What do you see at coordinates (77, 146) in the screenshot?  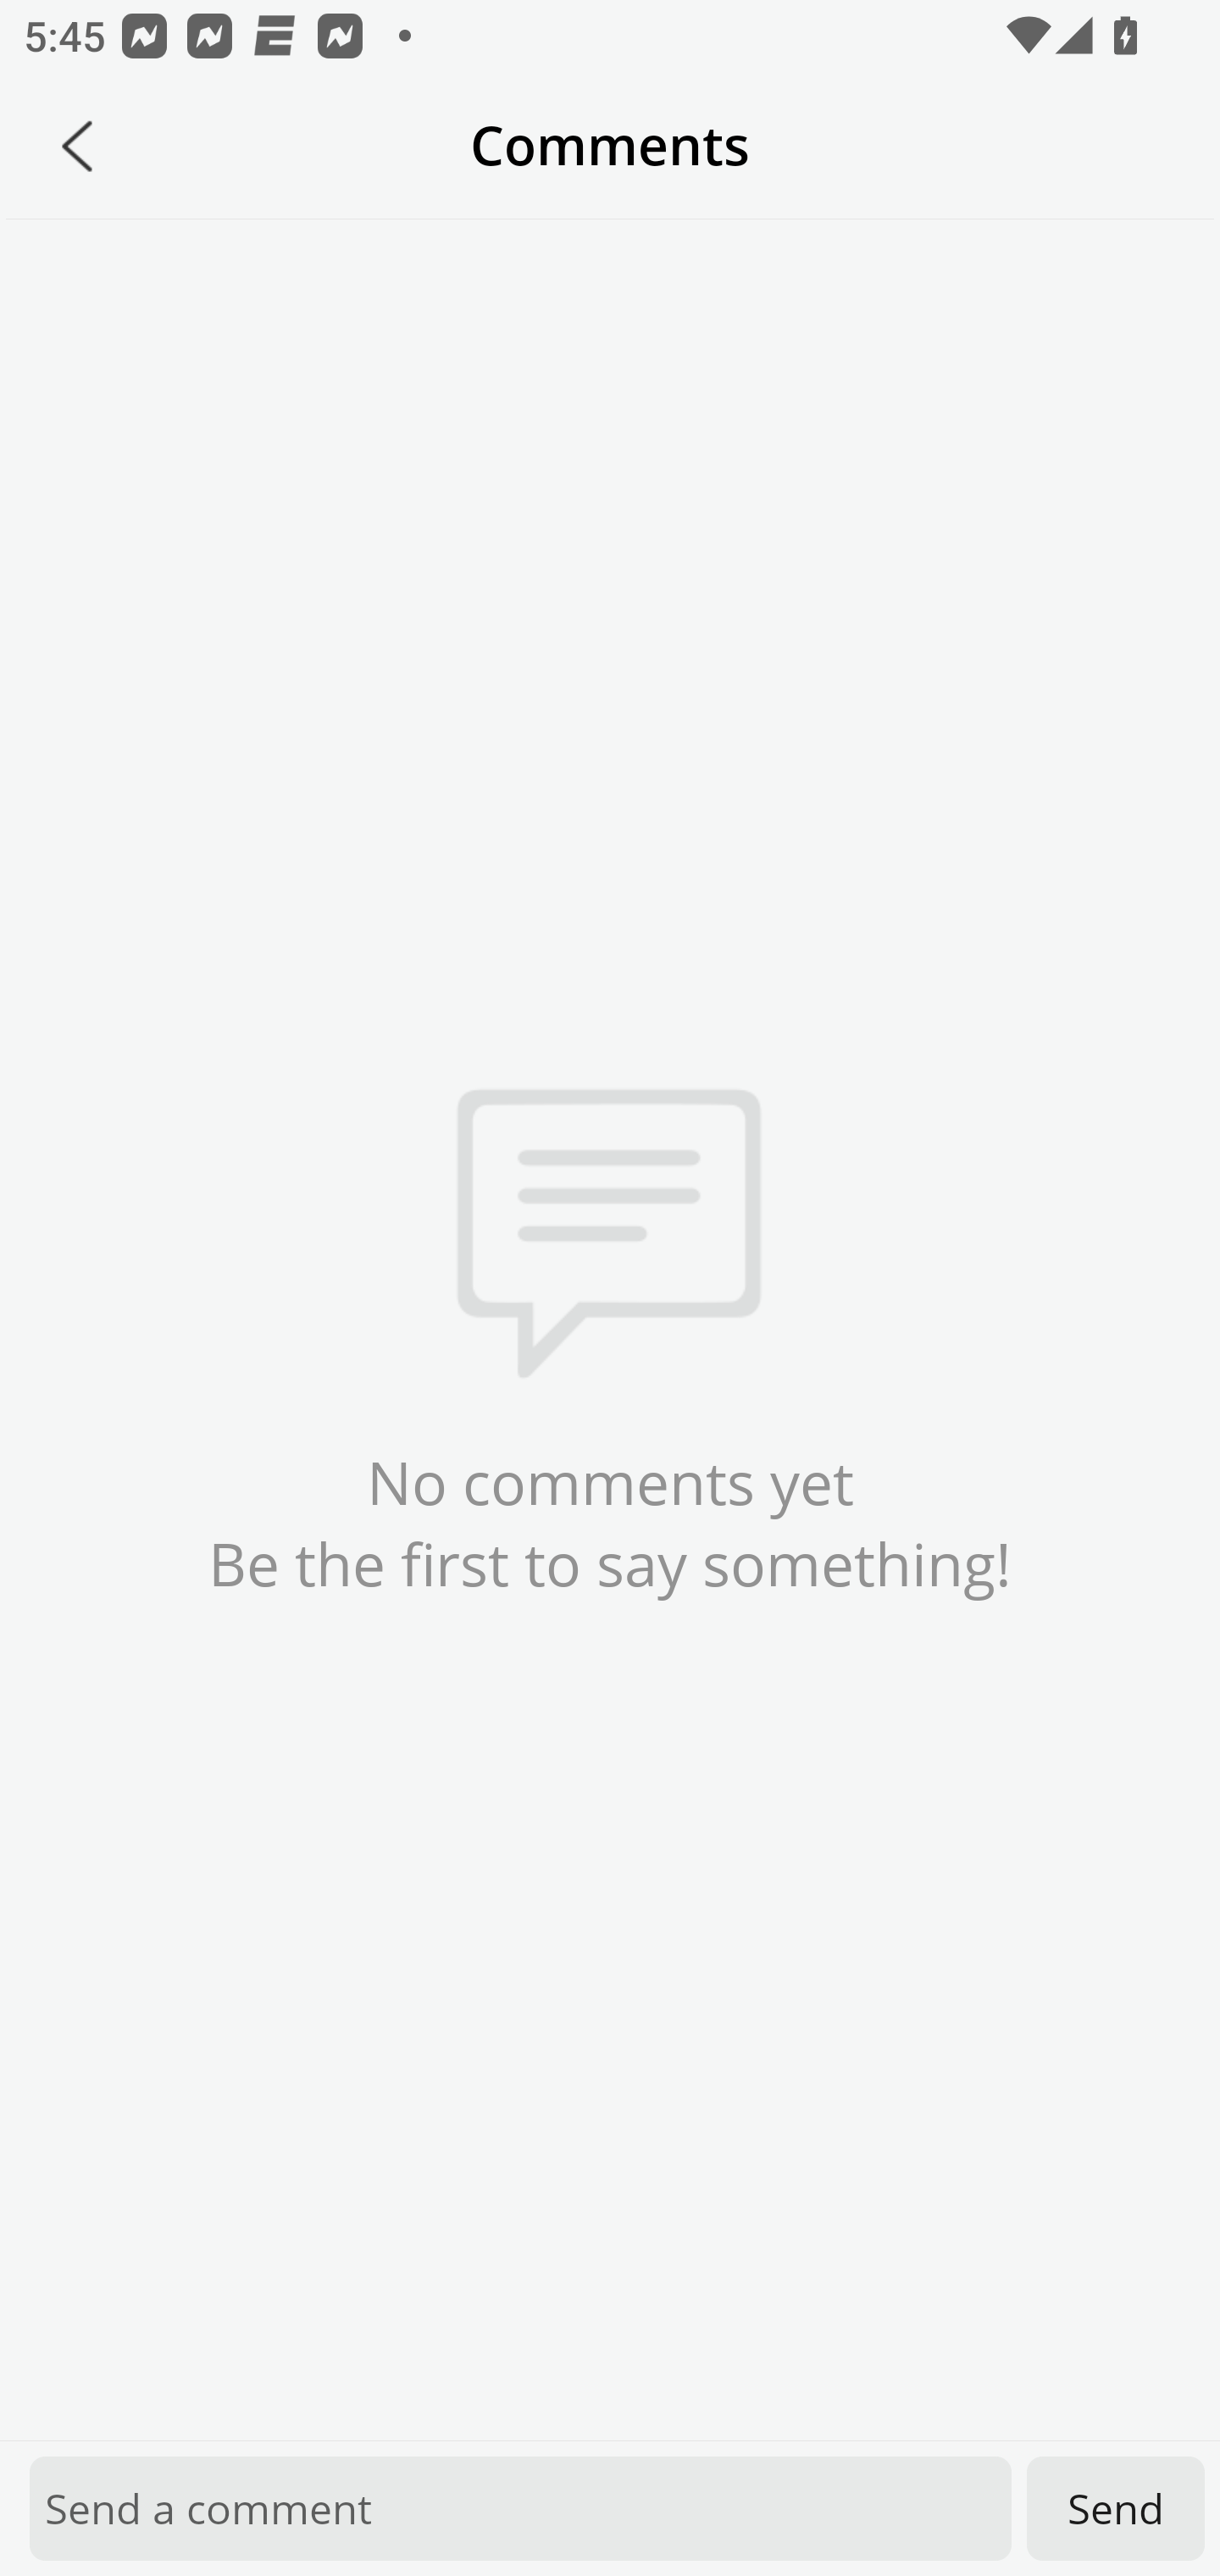 I see `Back` at bounding box center [77, 146].